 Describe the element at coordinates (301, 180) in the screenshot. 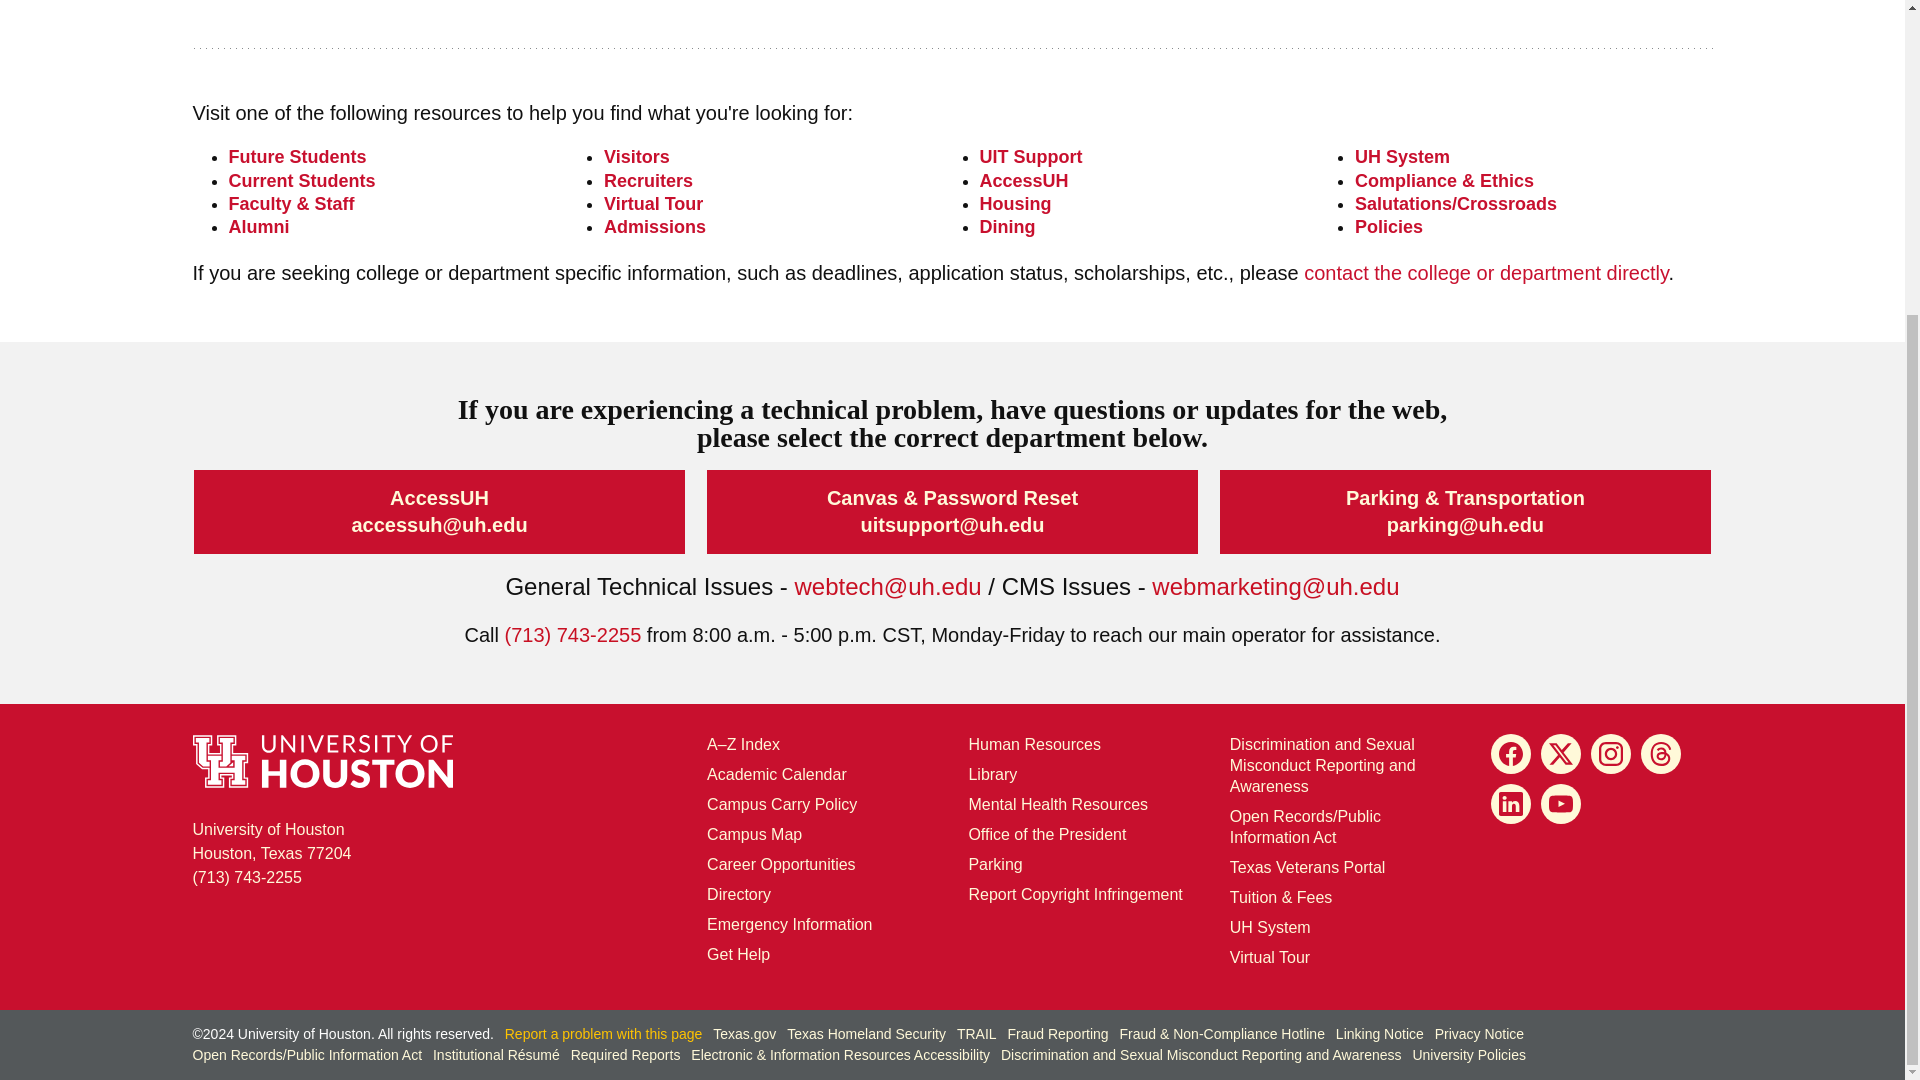

I see `Current Students` at that location.